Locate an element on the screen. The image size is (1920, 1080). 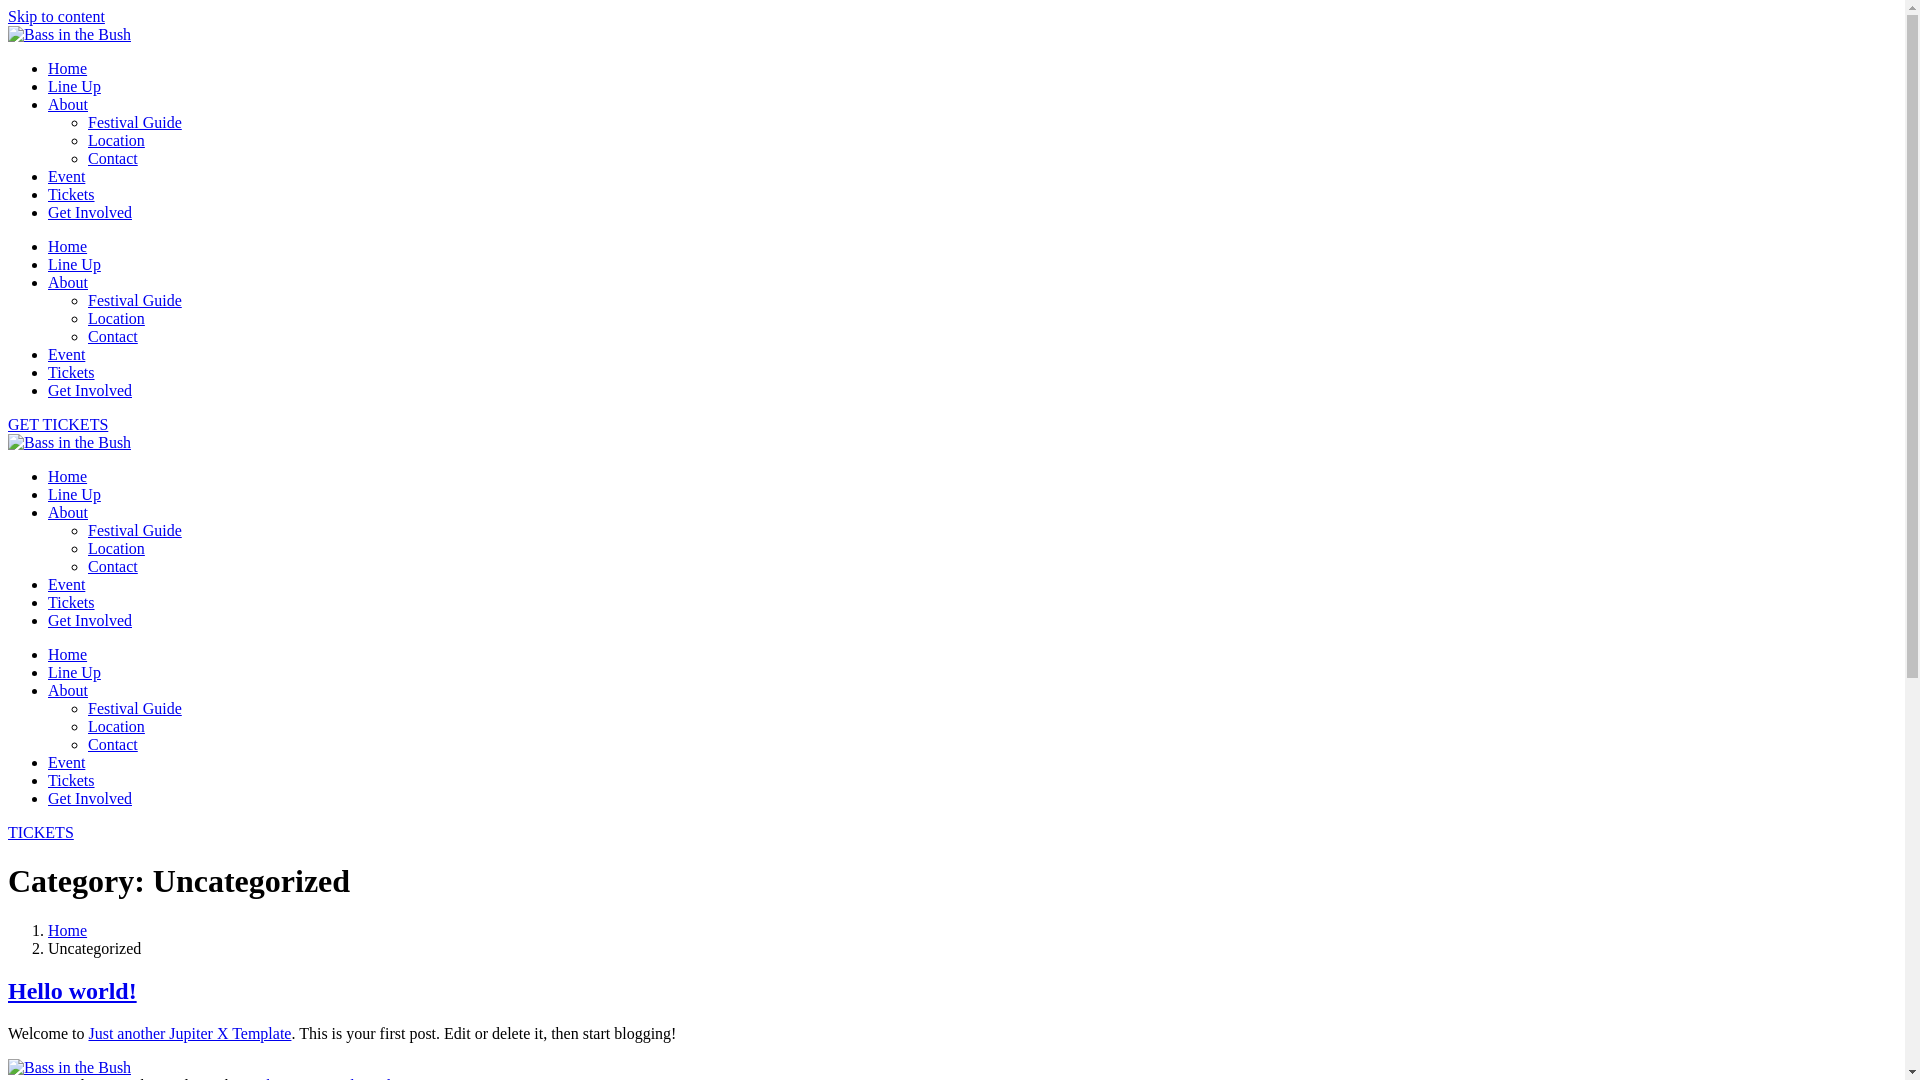
Contact is located at coordinates (113, 158).